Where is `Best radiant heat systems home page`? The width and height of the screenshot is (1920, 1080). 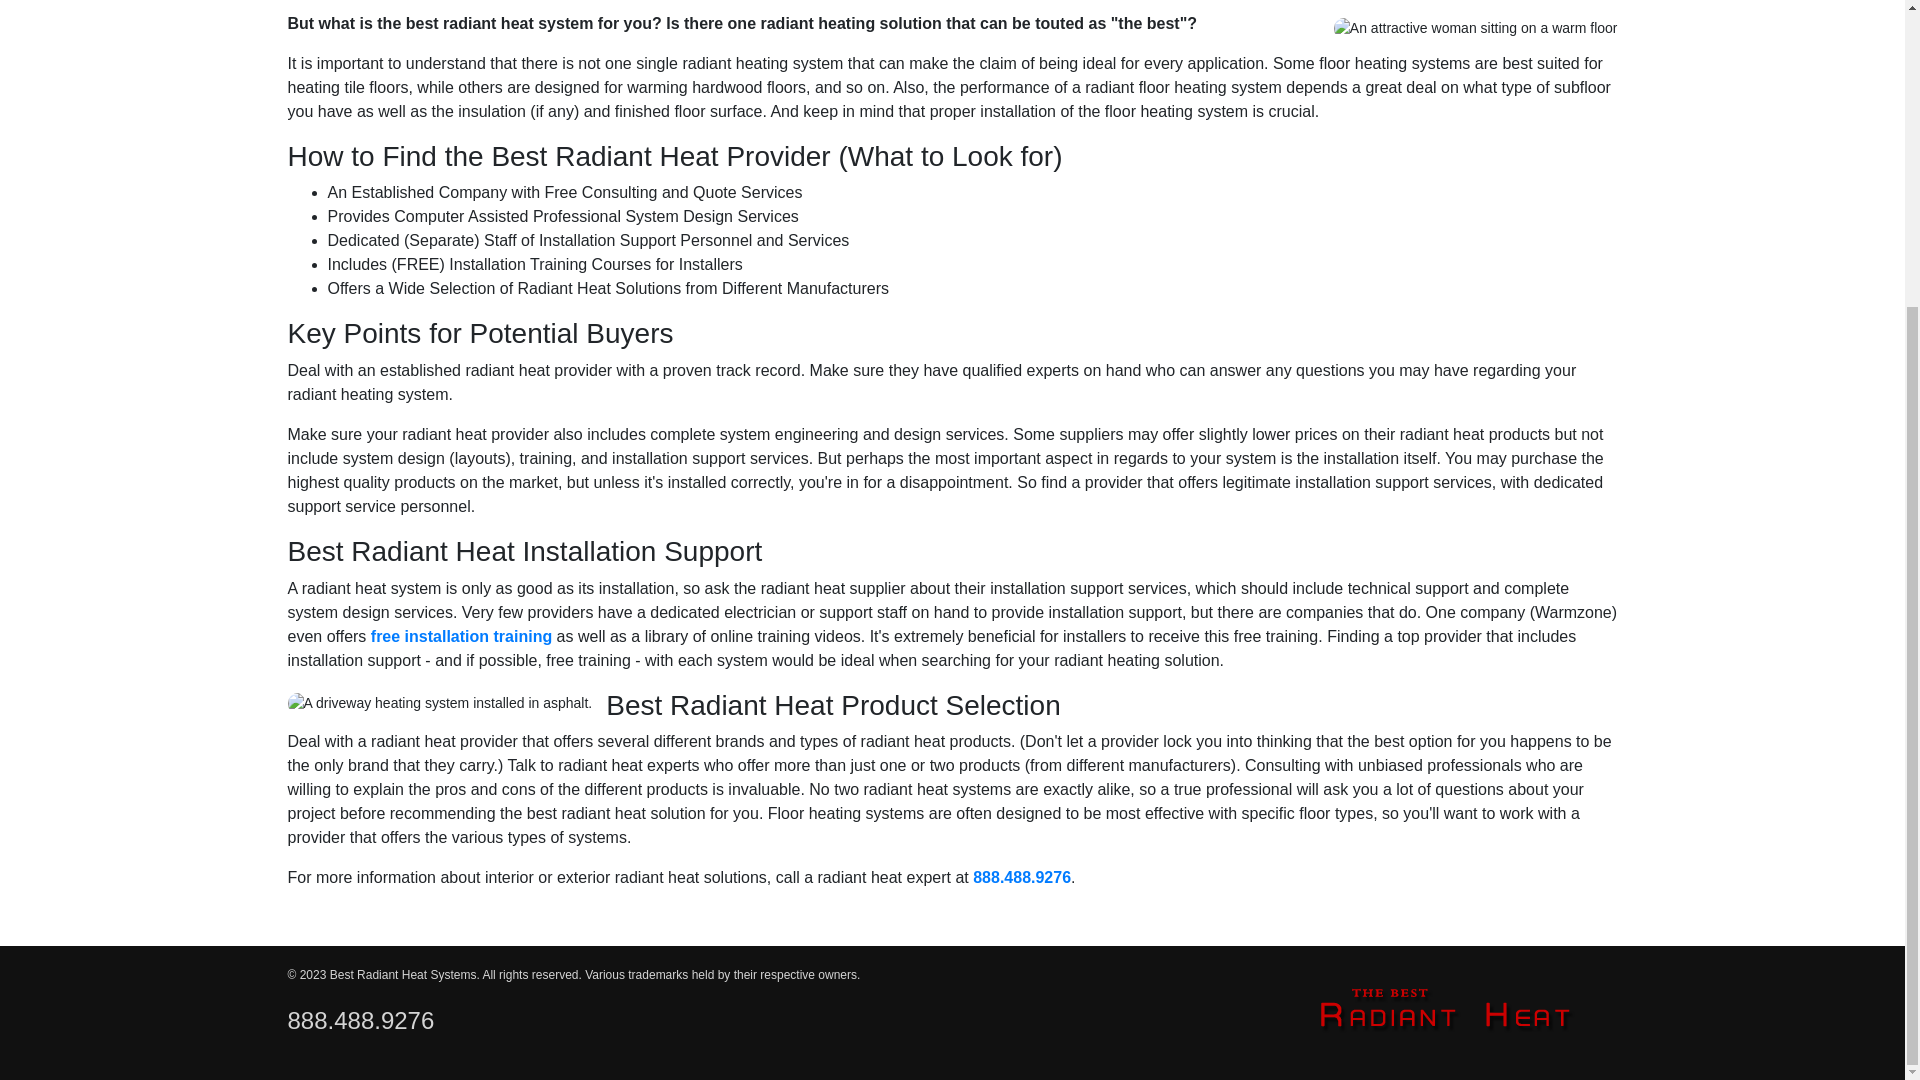 Best radiant heat systems home page is located at coordinates (1445, 1007).